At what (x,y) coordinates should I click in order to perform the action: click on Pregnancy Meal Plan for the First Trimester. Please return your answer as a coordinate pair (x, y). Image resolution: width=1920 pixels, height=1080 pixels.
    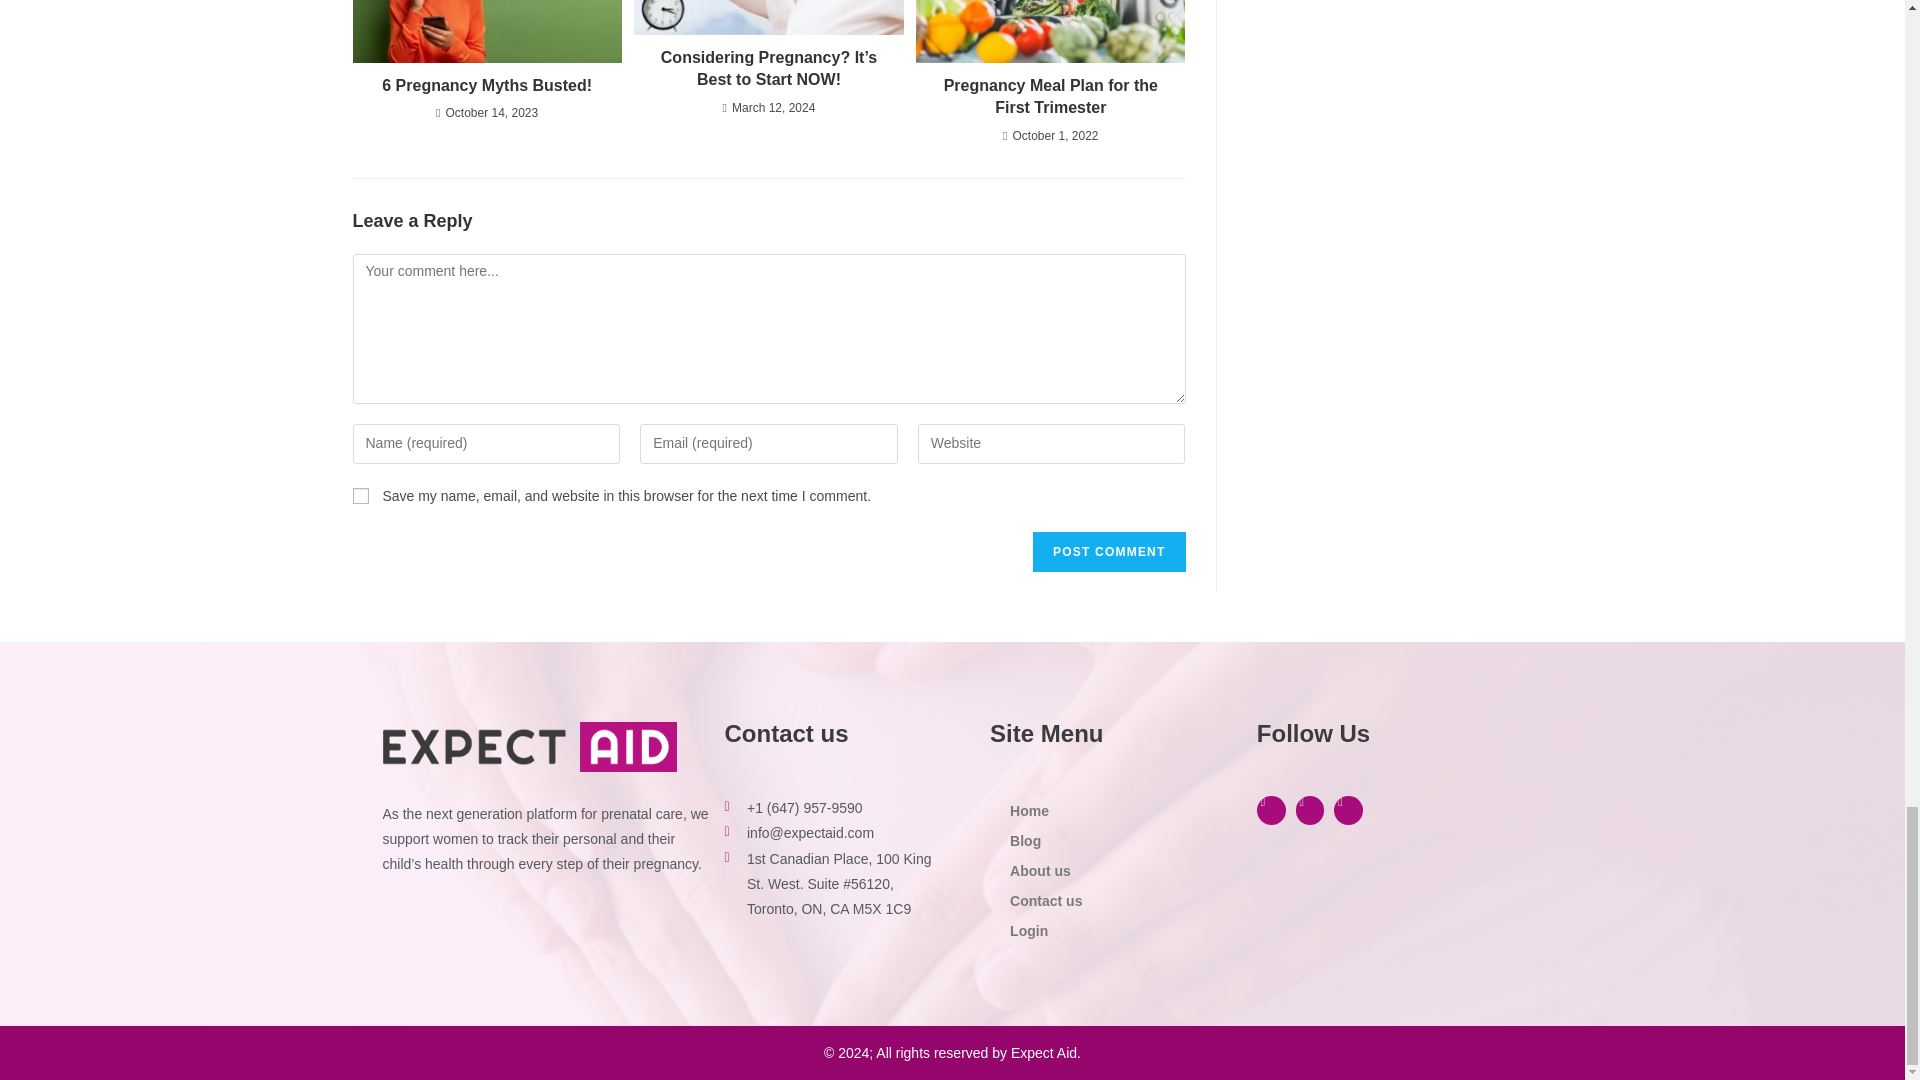
    Looking at the image, I should click on (1050, 96).